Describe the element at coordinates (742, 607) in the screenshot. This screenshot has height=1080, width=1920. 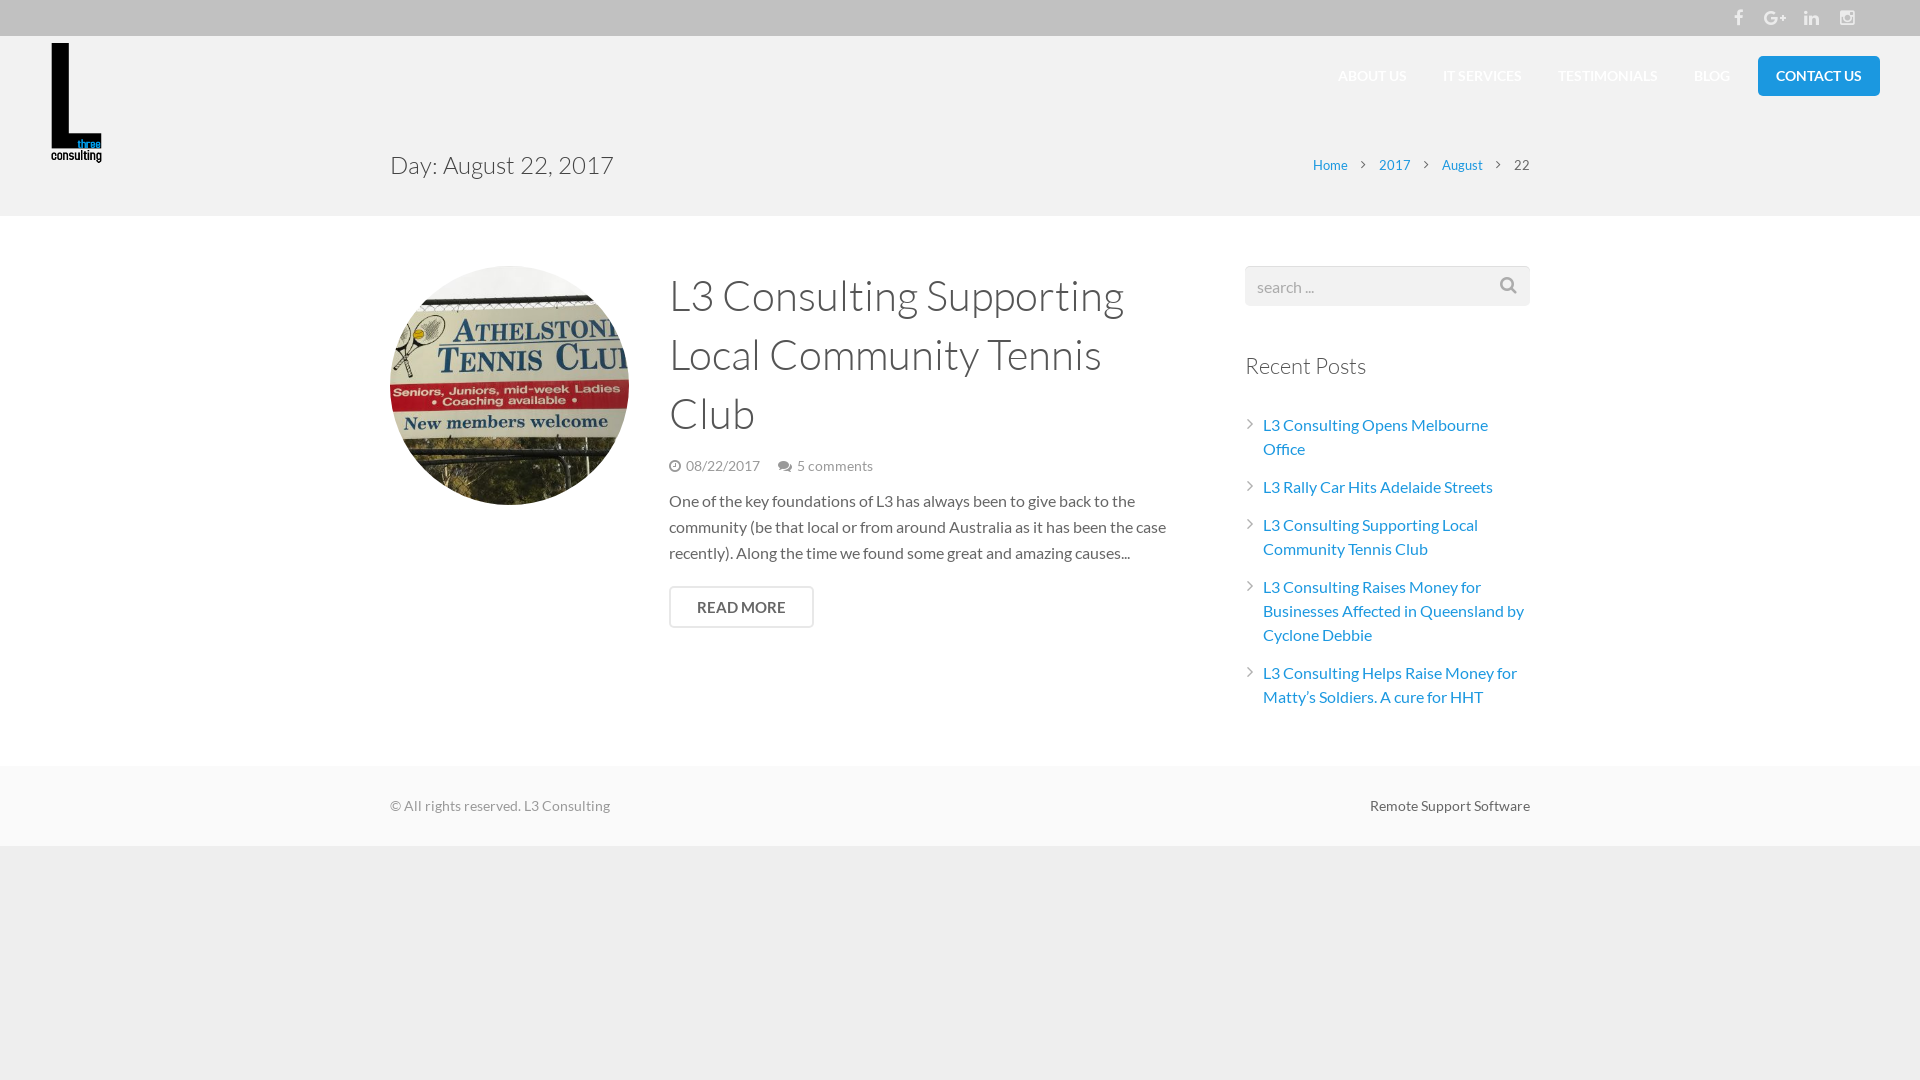
I see `READ MORE` at that location.